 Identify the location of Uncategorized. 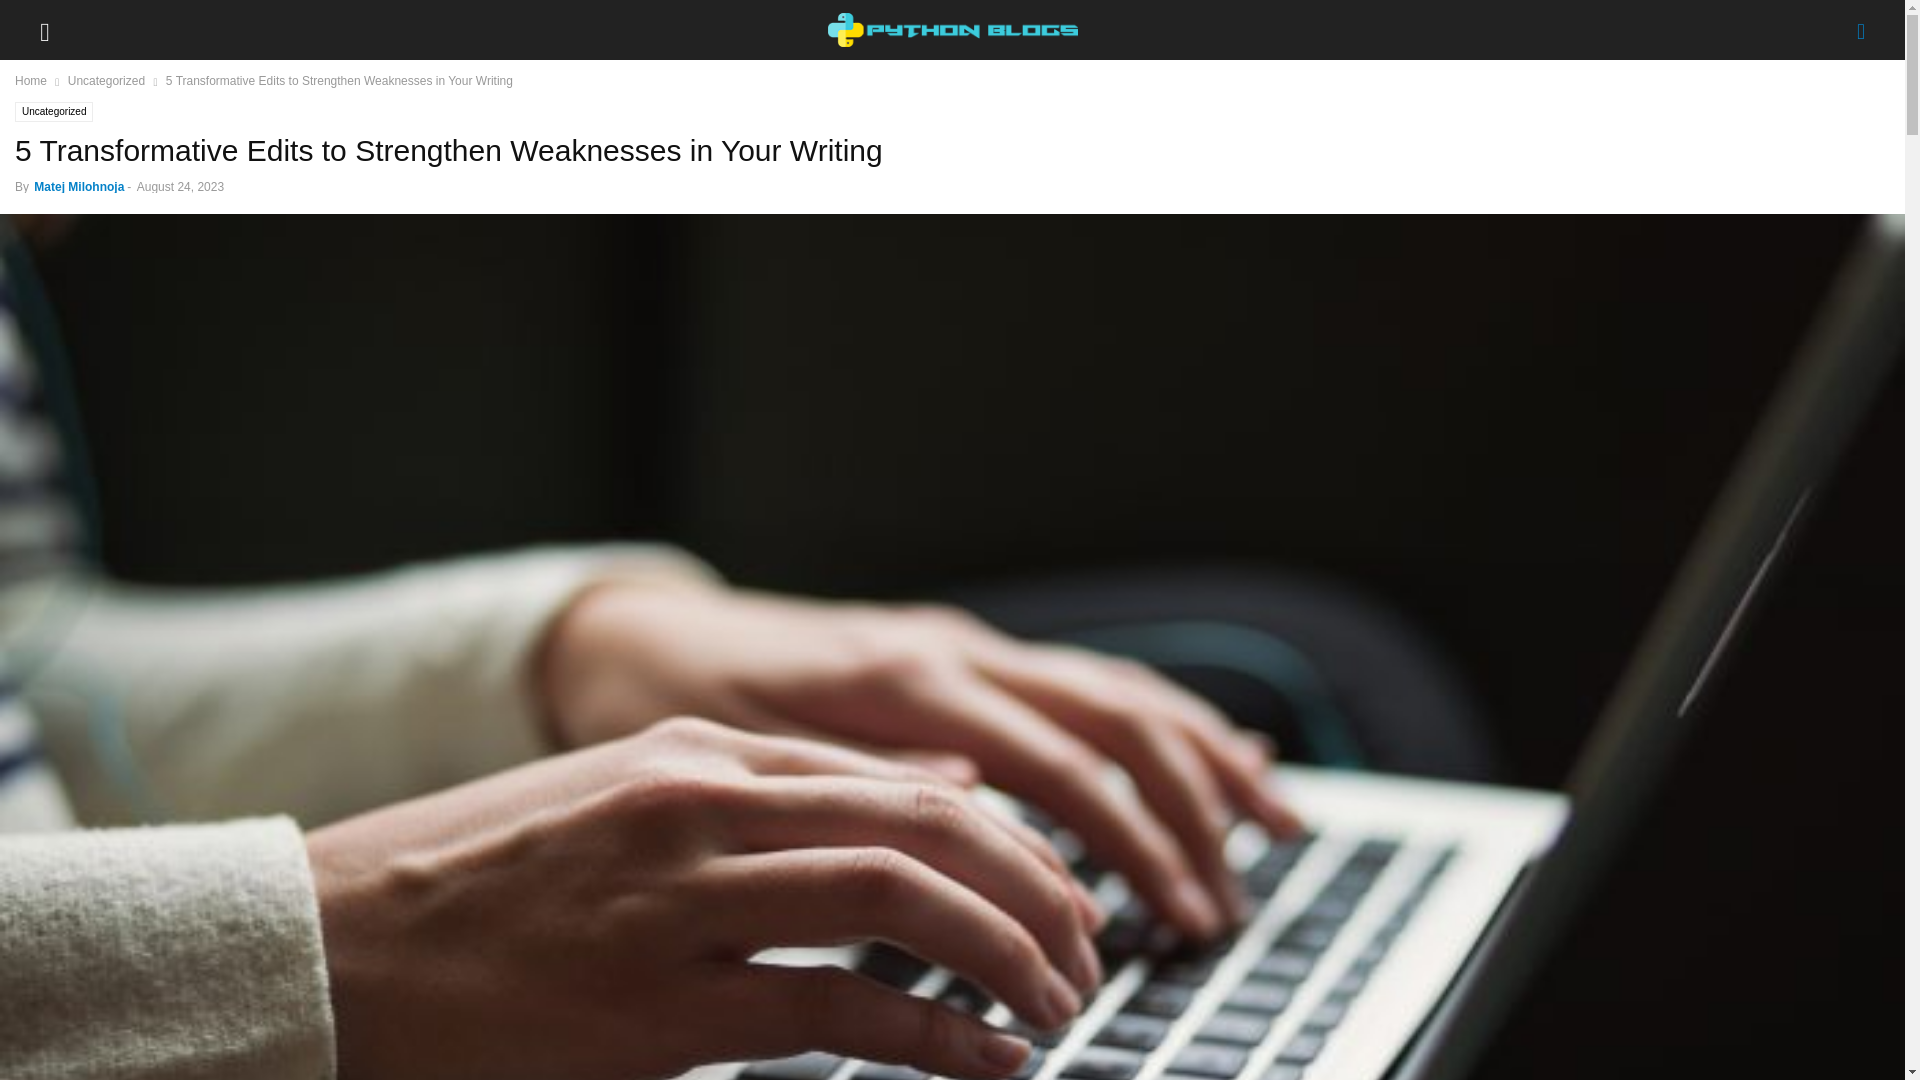
(54, 112).